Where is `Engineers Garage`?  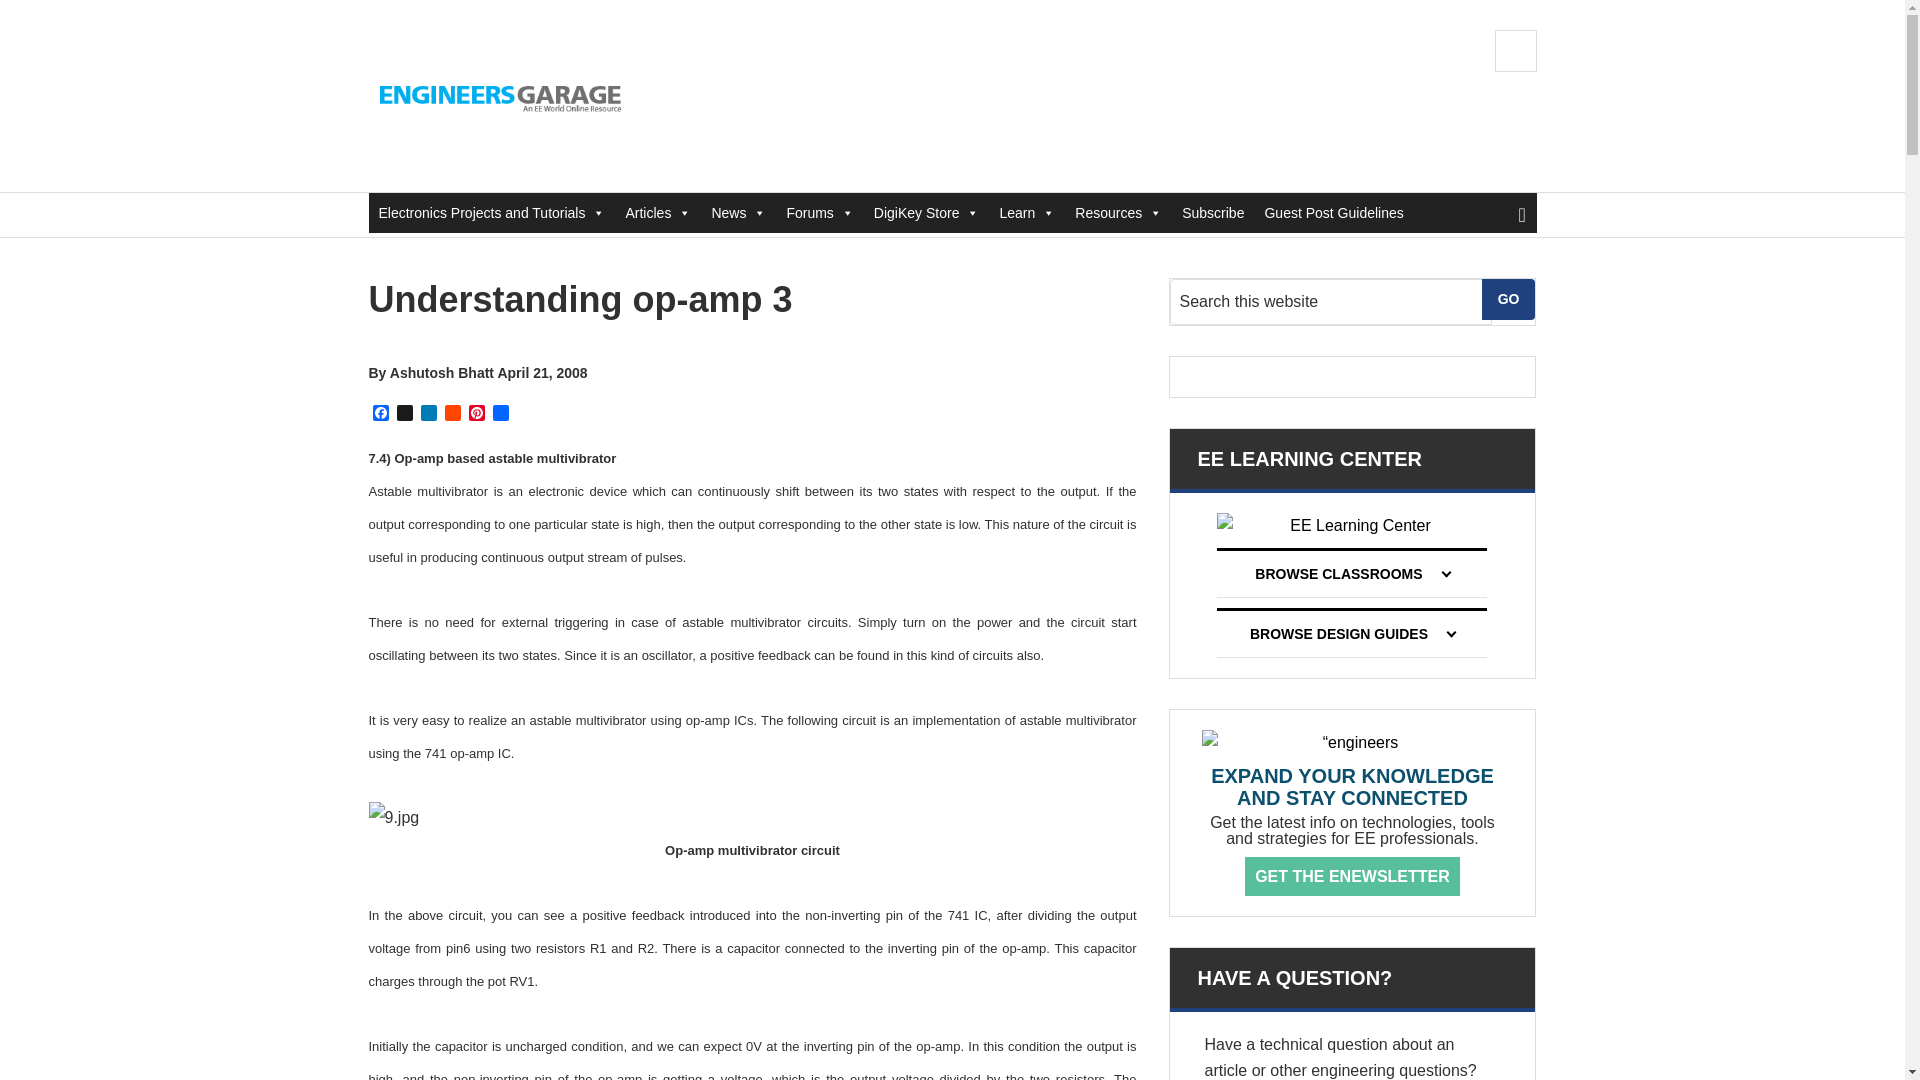 Engineers Garage is located at coordinates (502, 96).